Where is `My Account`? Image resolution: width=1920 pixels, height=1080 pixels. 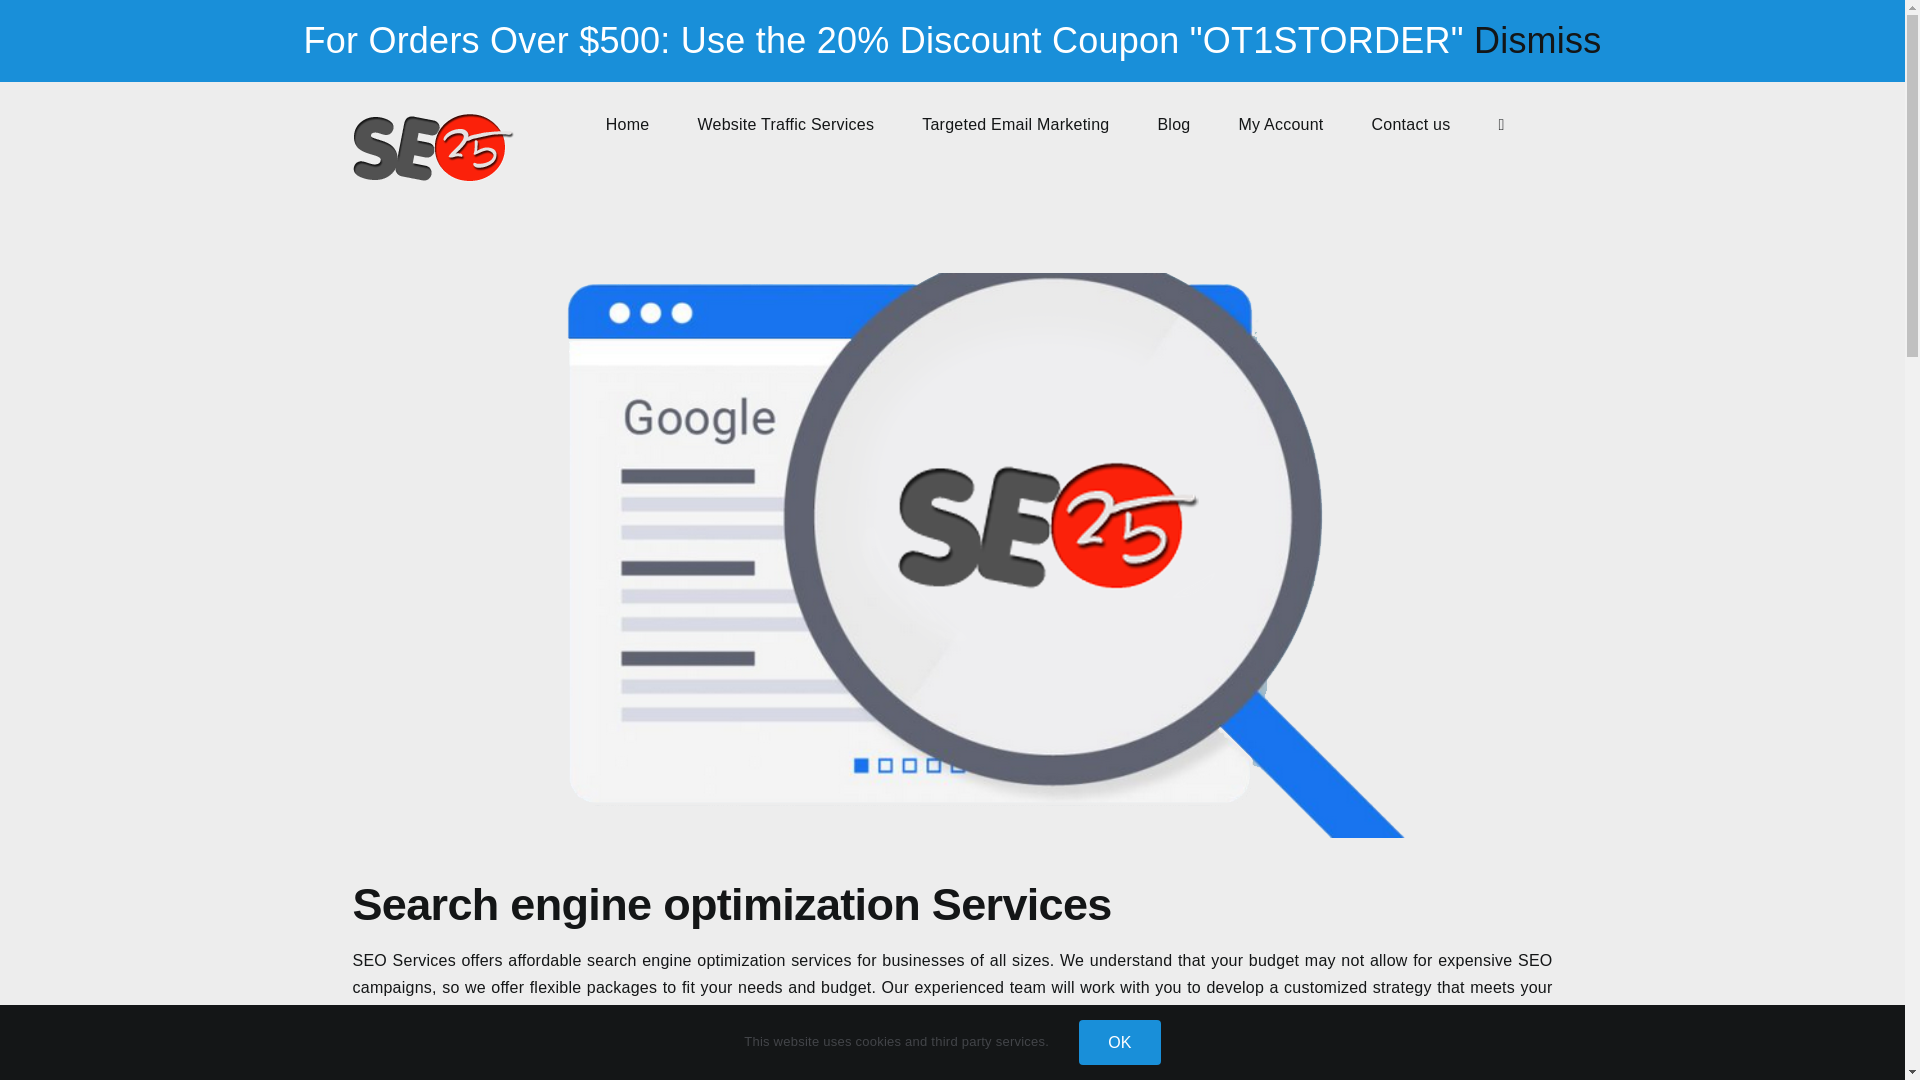 My Account is located at coordinates (1280, 124).